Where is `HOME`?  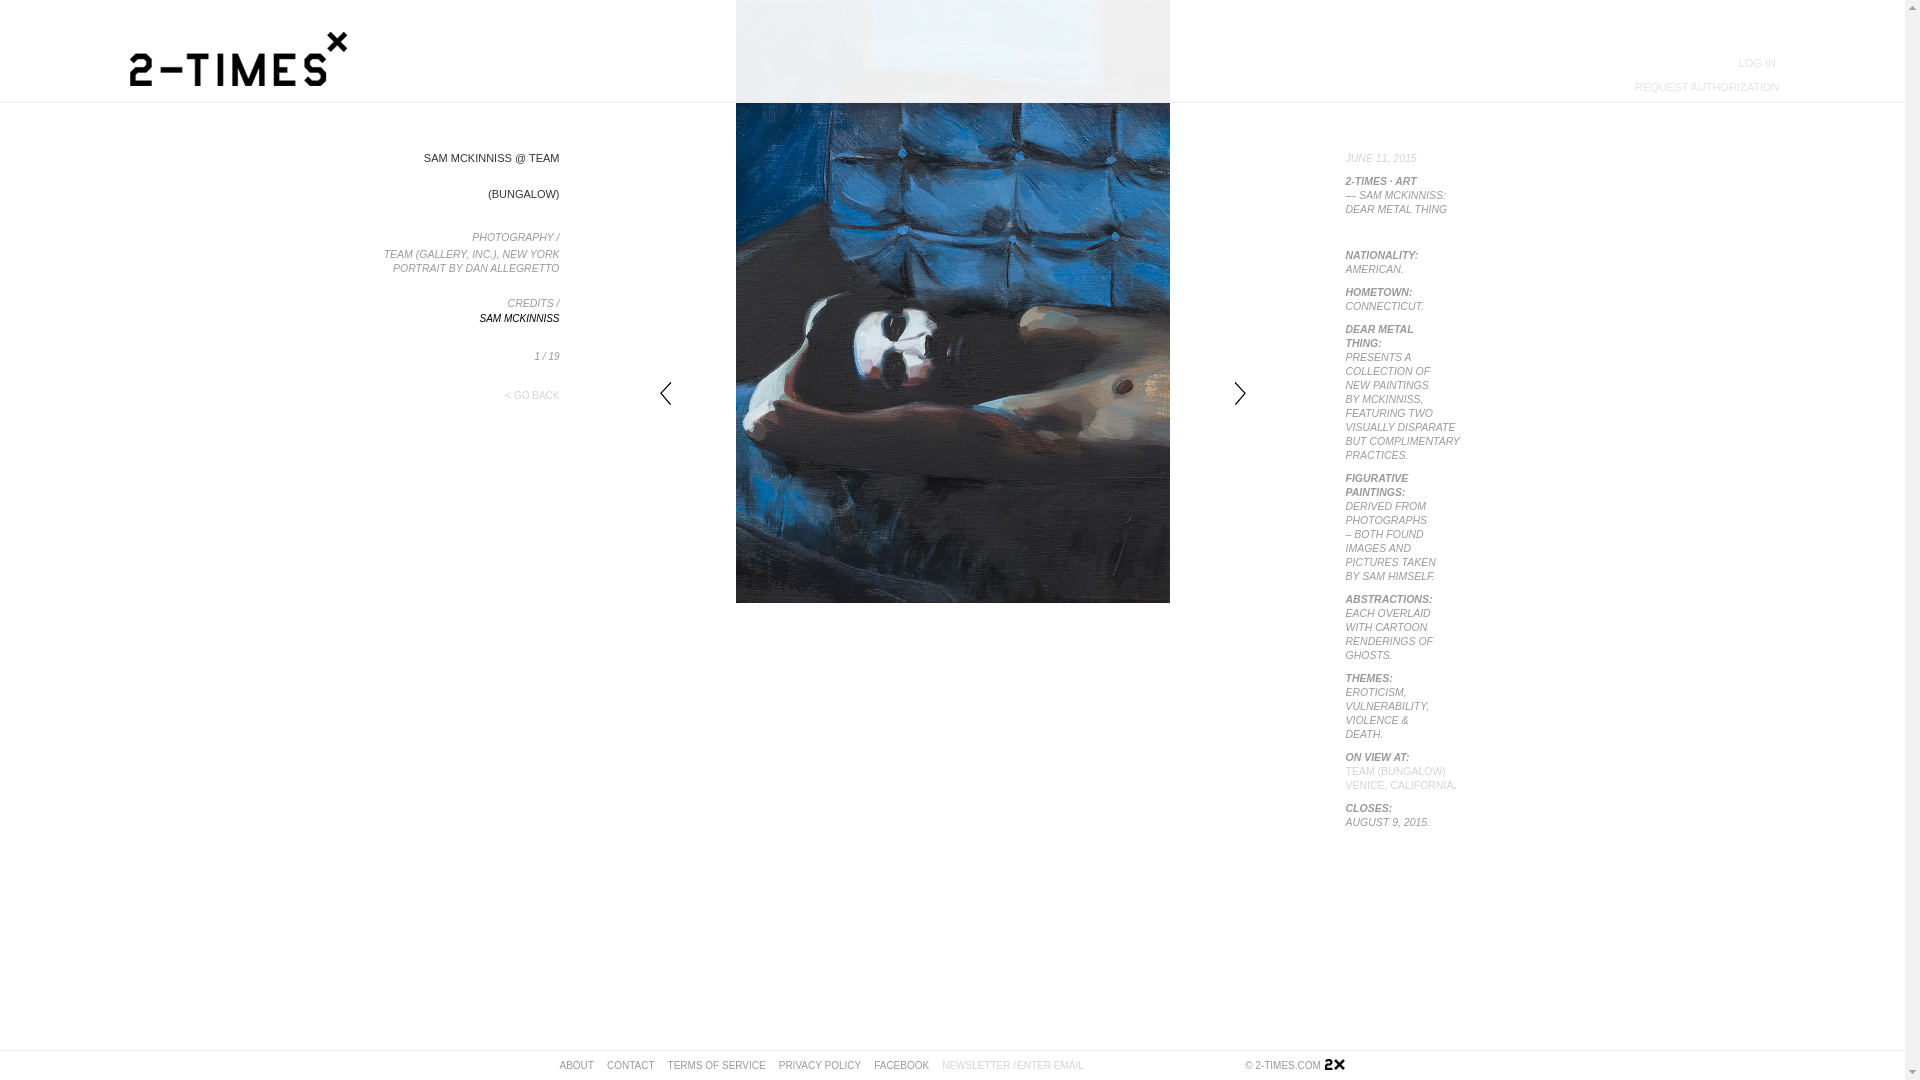 HOME is located at coordinates (1338, 1066).